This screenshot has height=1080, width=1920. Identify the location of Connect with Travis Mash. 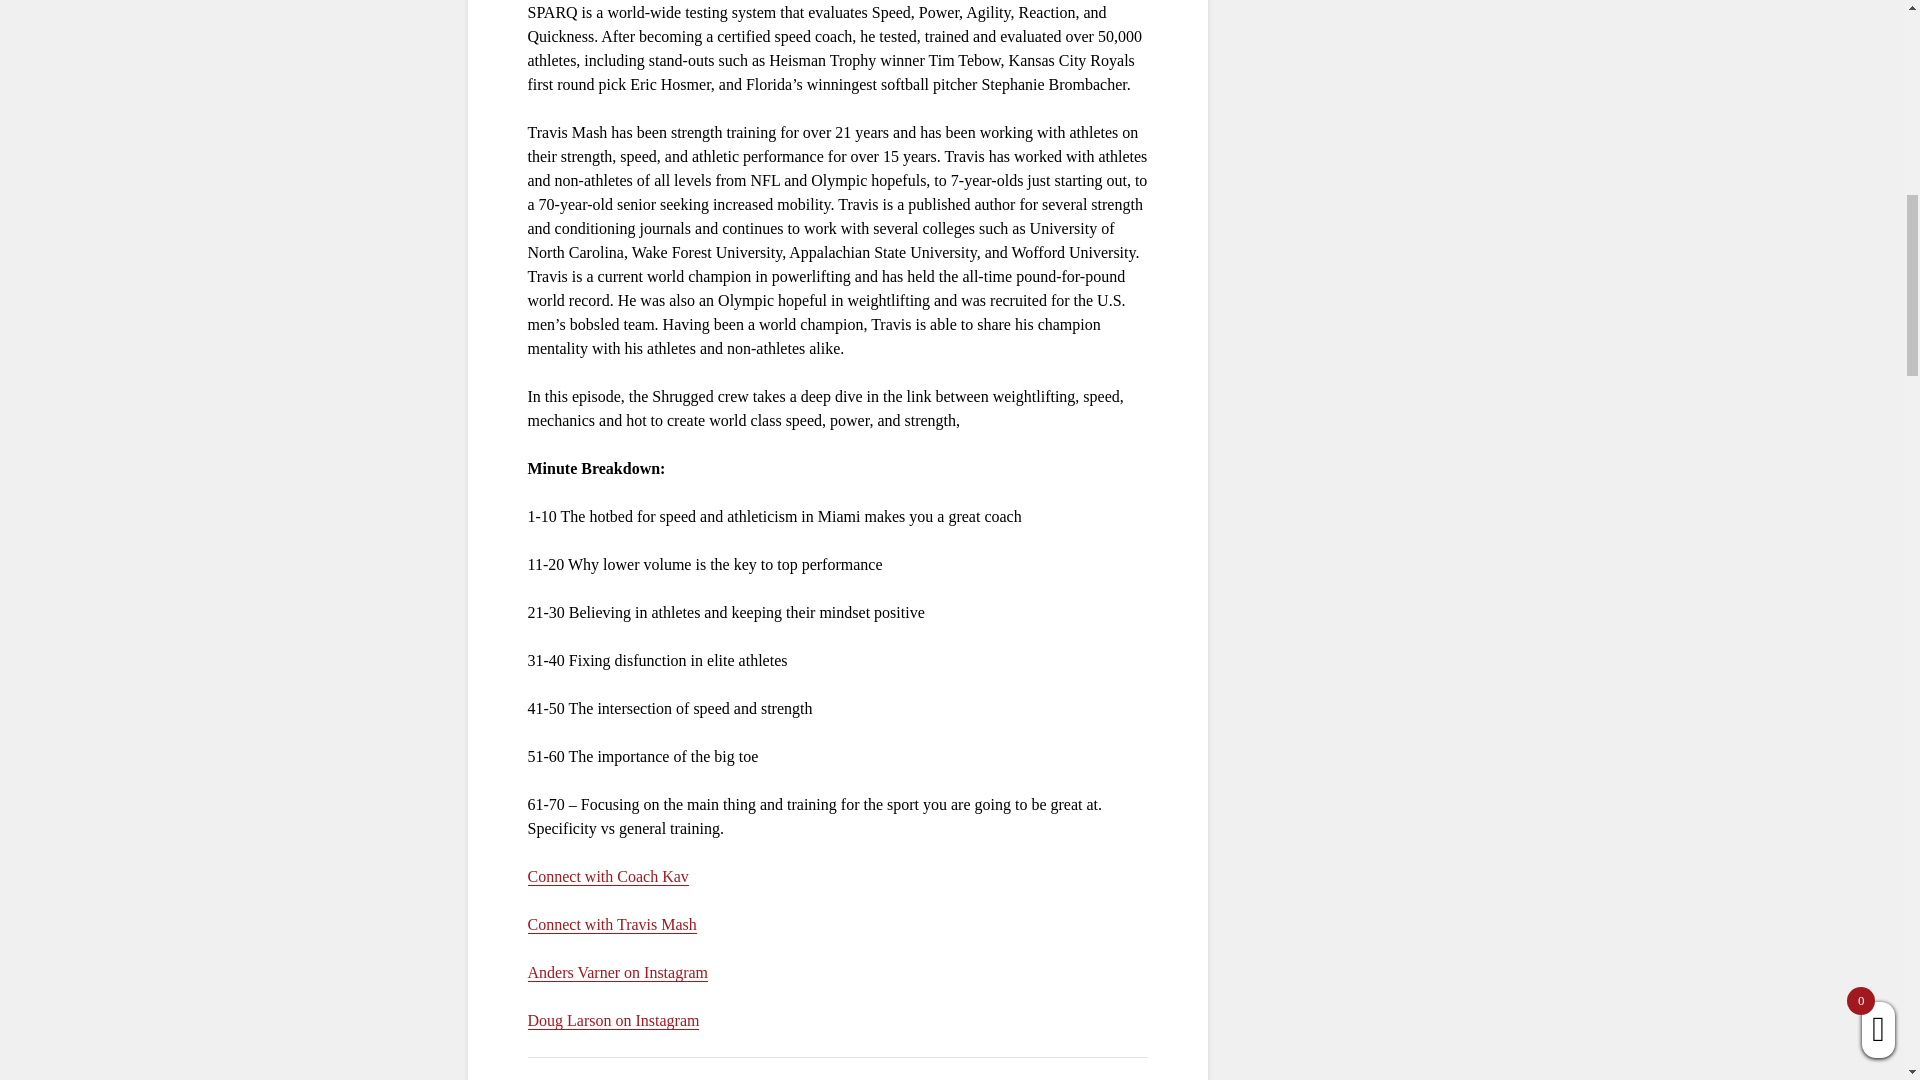
(612, 924).